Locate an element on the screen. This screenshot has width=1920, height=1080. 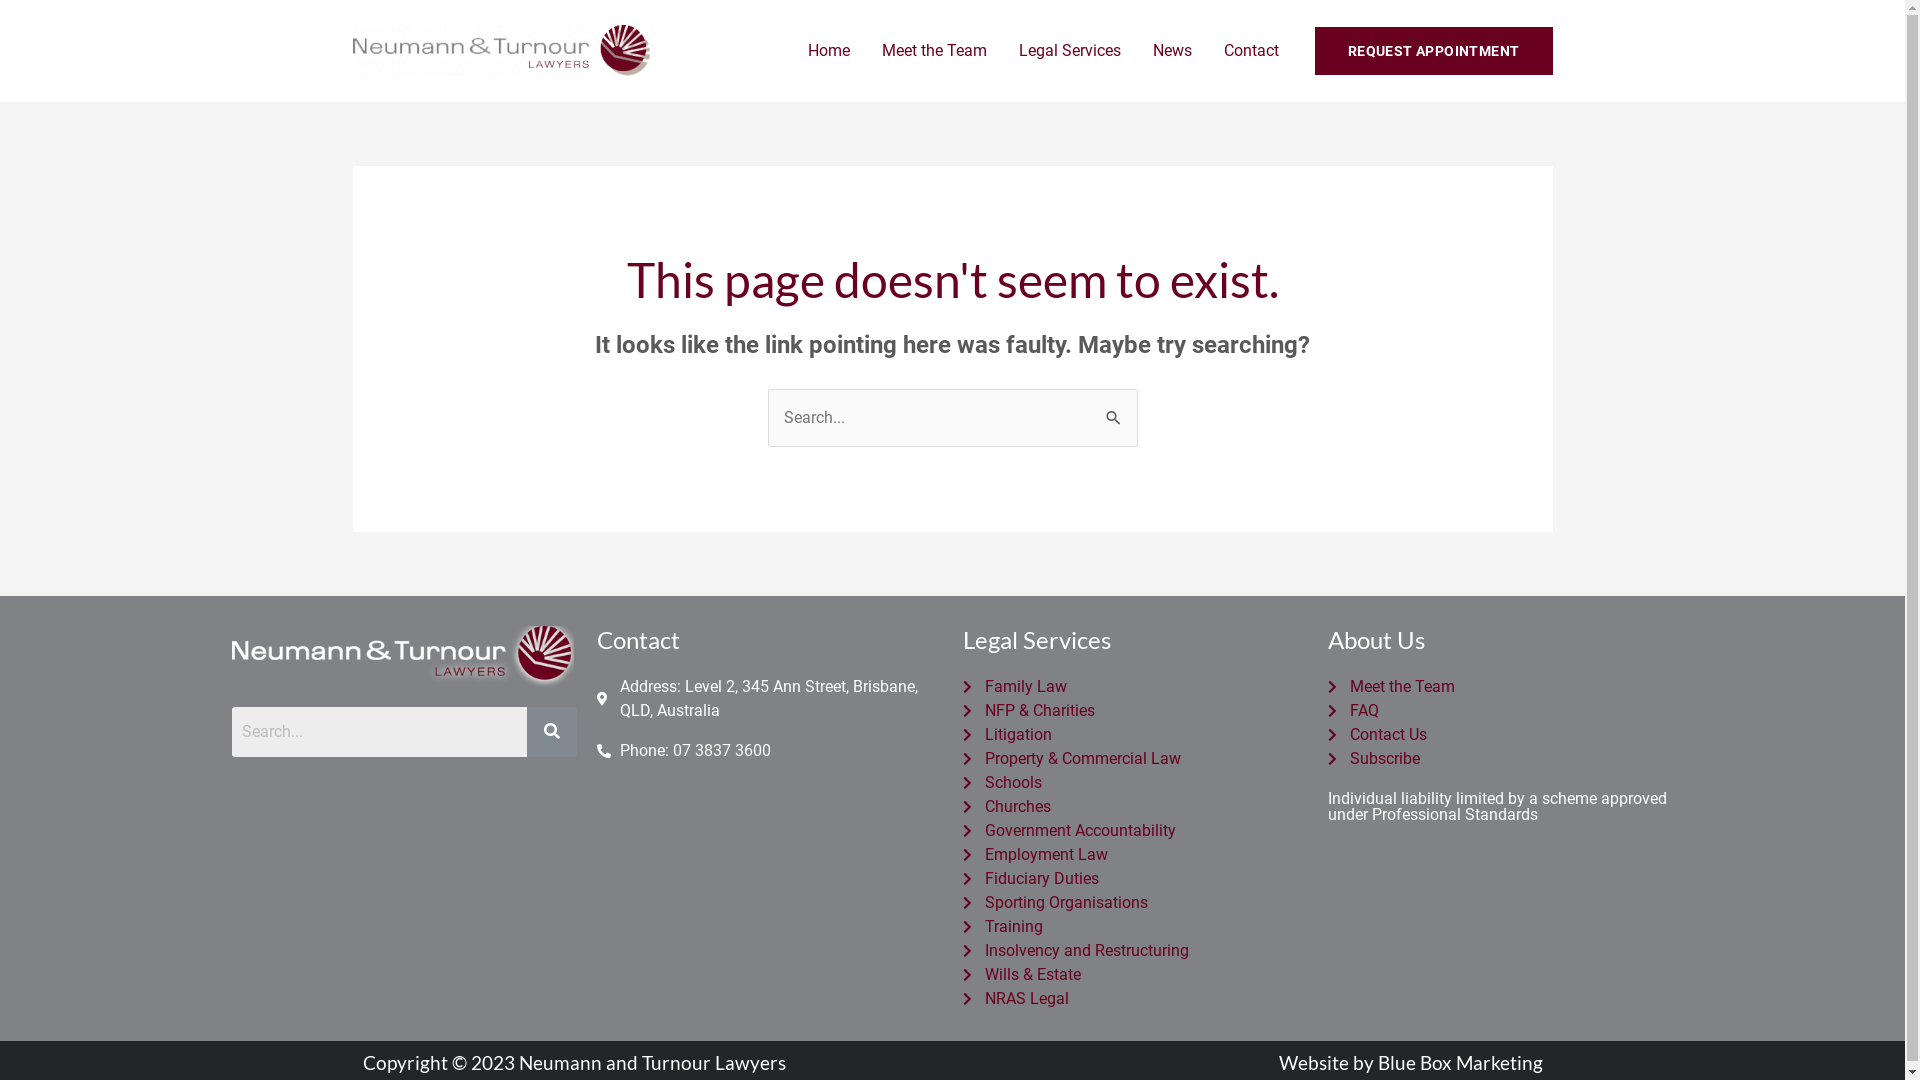
Subscribe is located at coordinates (1500, 759).